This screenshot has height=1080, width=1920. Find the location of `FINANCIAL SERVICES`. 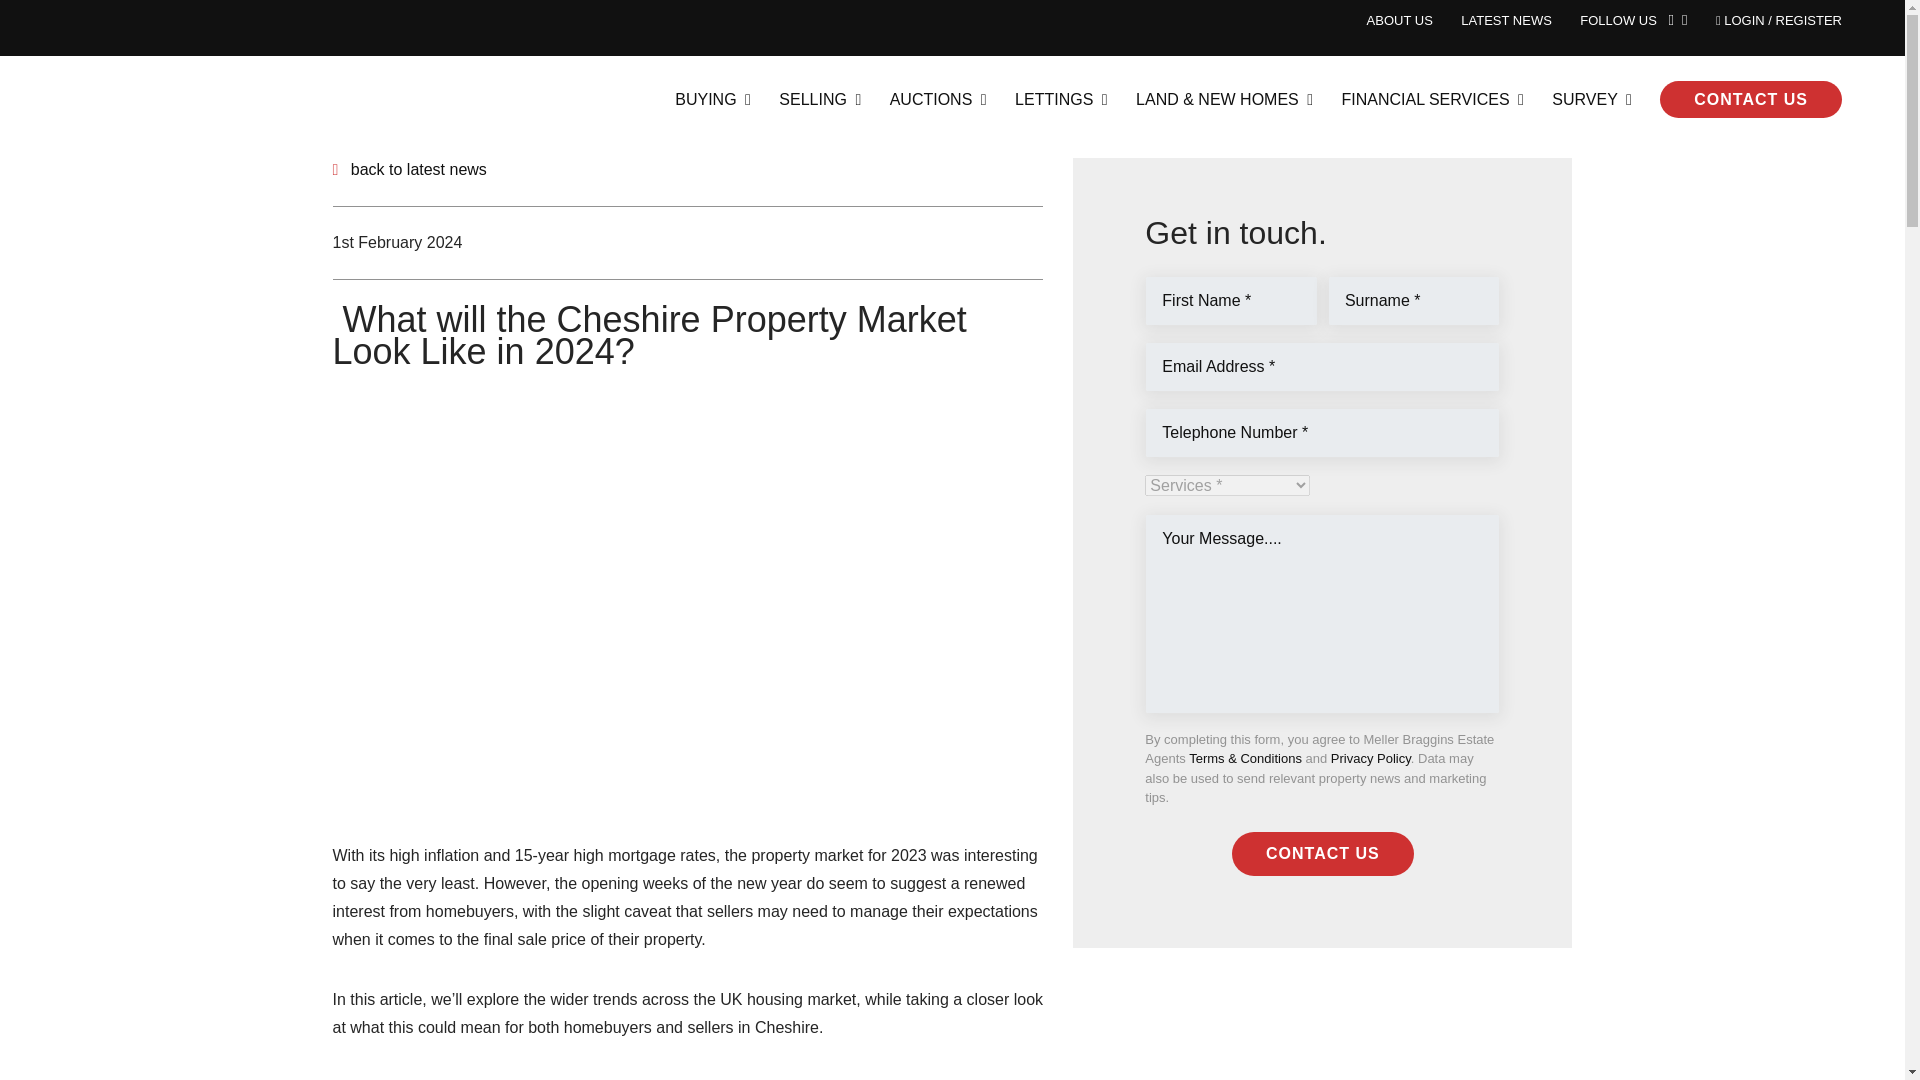

FINANCIAL SERVICES is located at coordinates (1433, 98).